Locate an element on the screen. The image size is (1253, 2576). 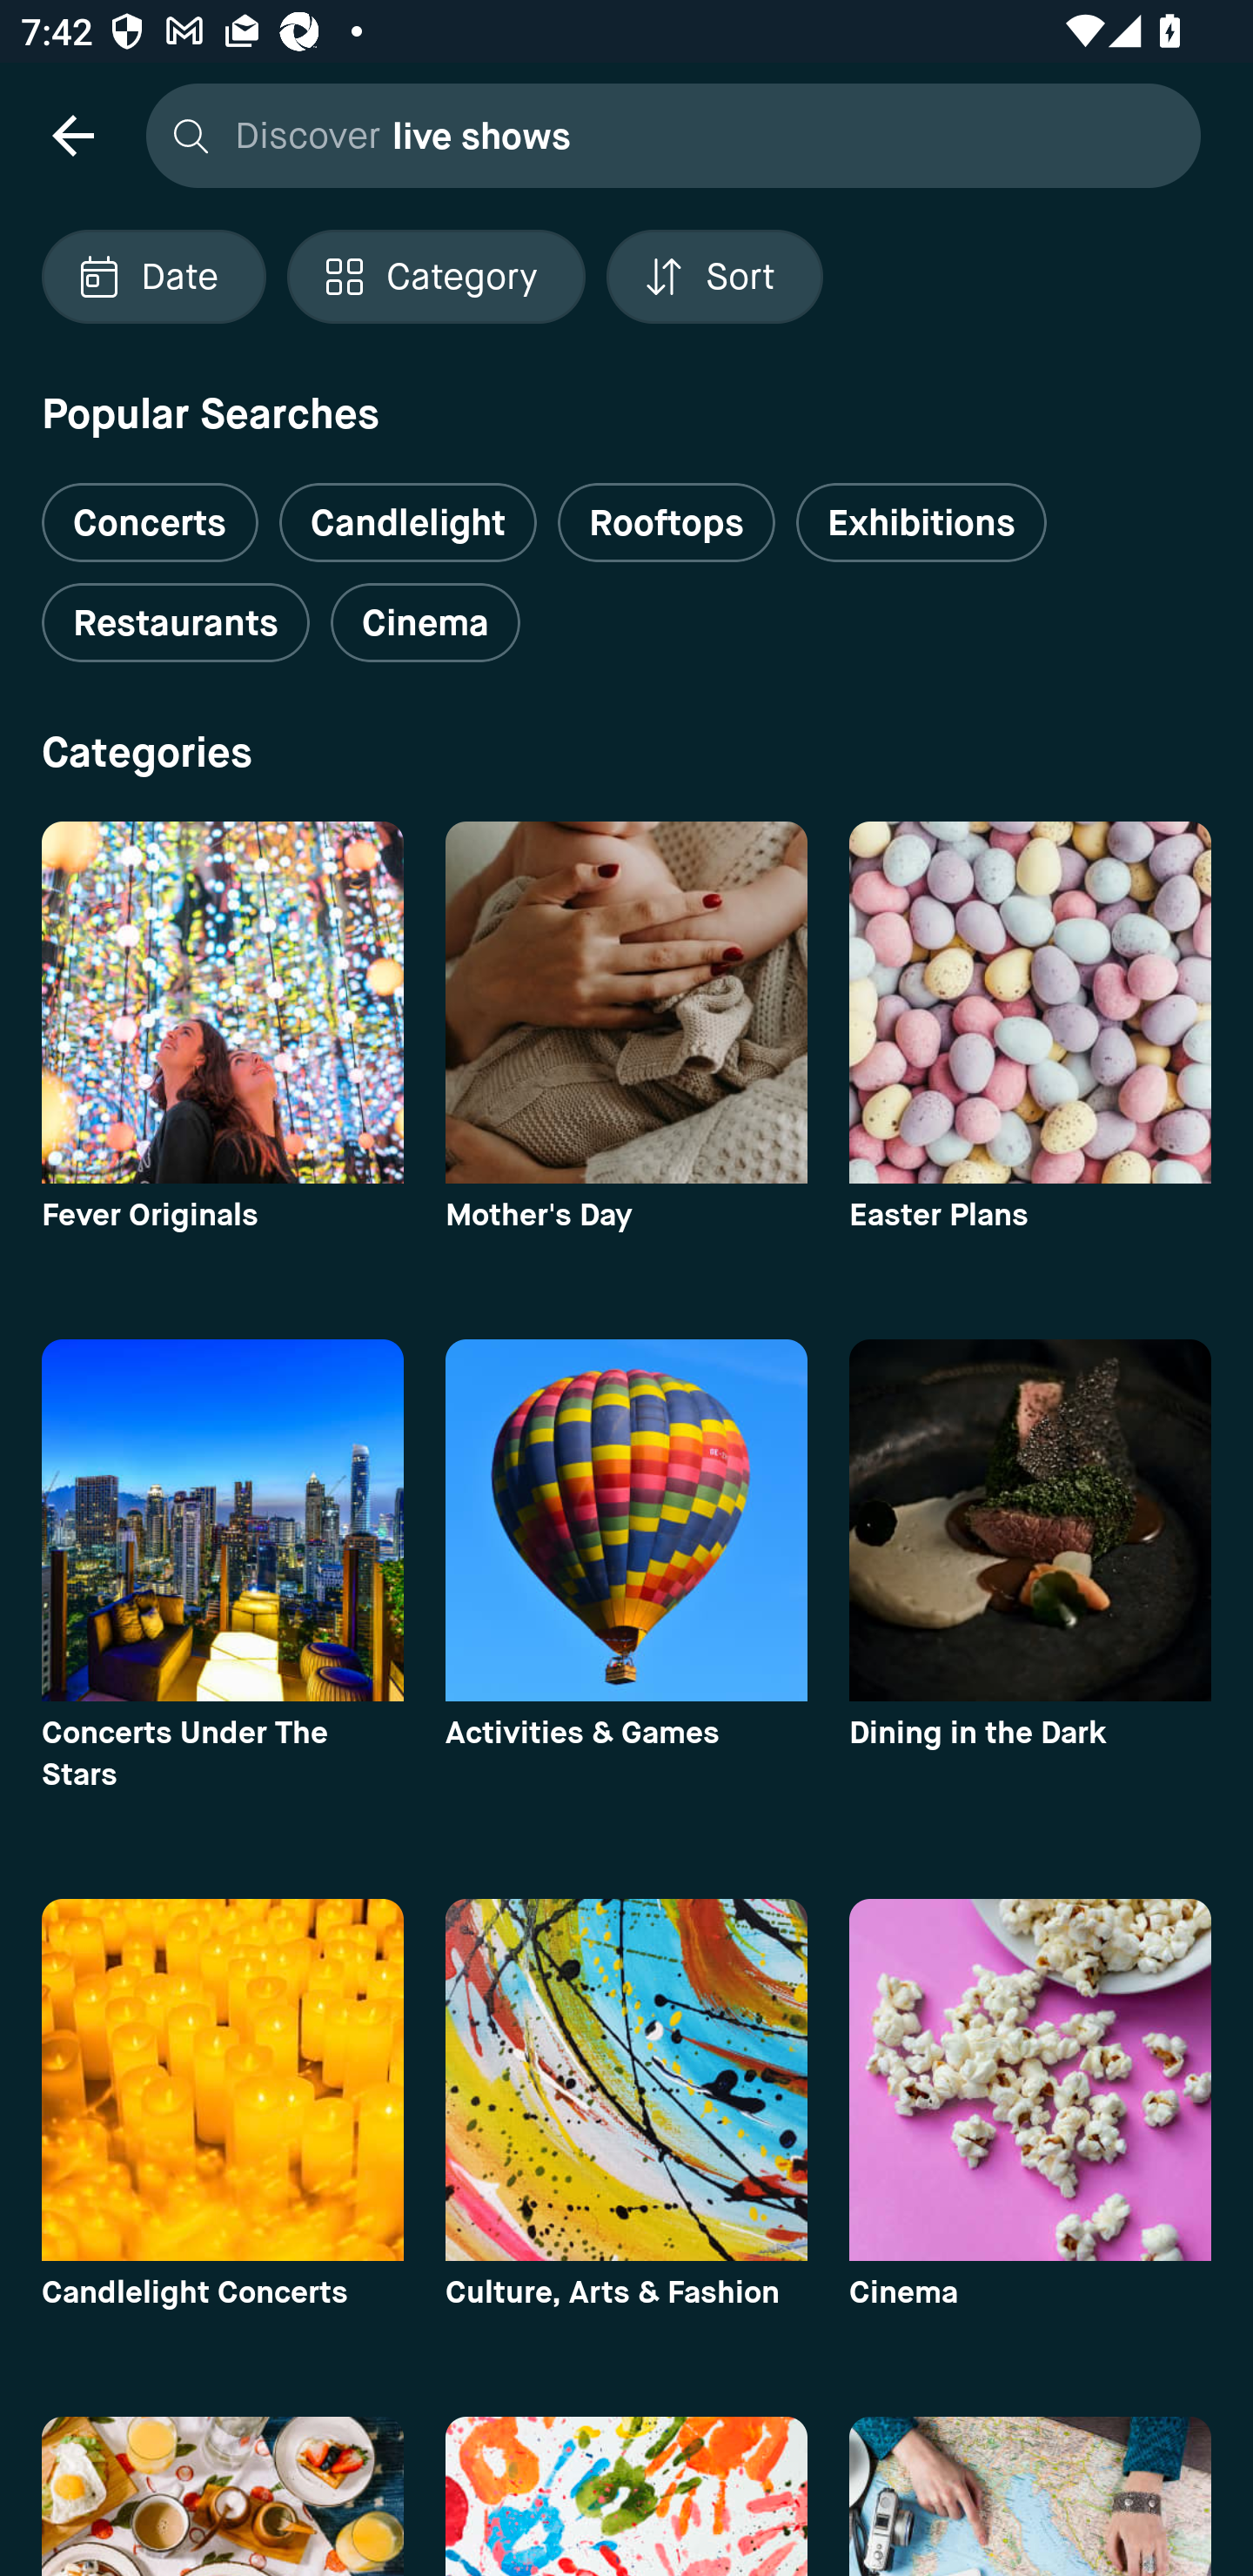
Localized description Sort is located at coordinates (714, 277).